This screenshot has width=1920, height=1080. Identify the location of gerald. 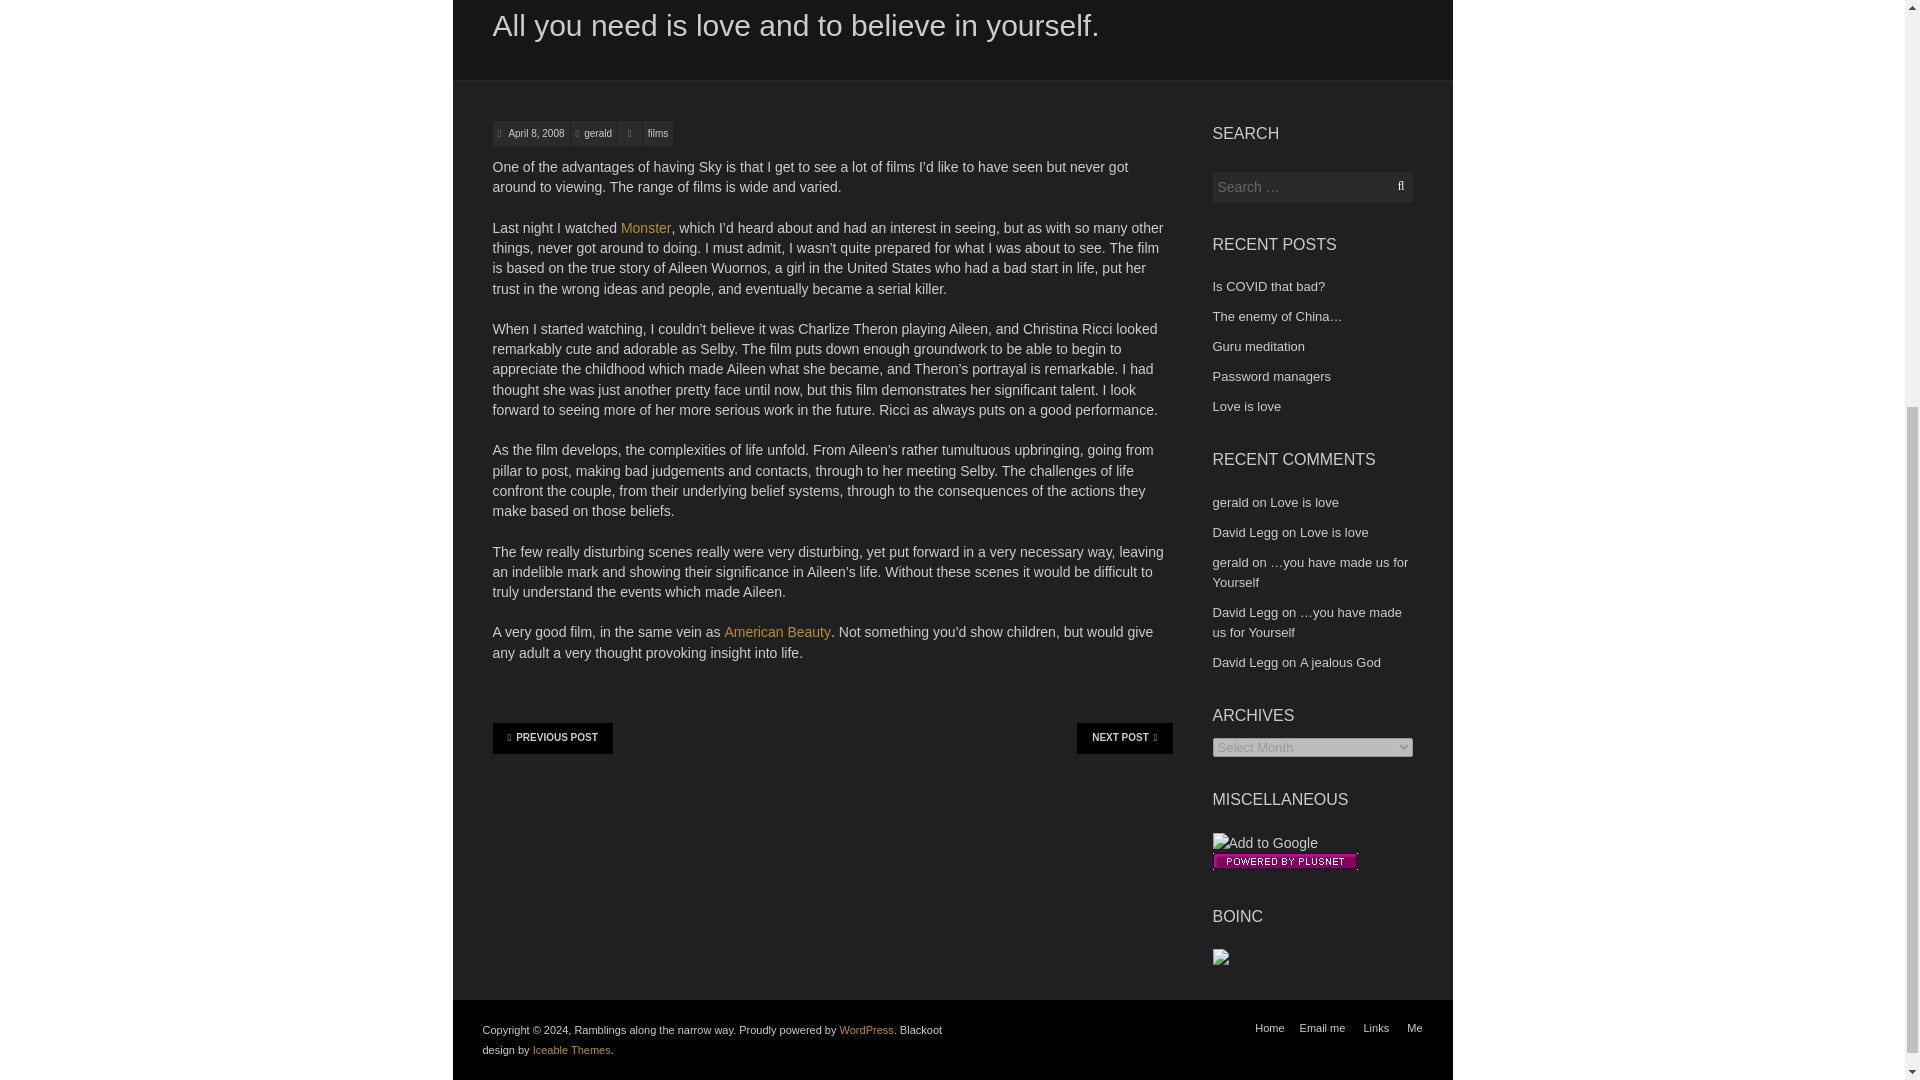
(1230, 502).